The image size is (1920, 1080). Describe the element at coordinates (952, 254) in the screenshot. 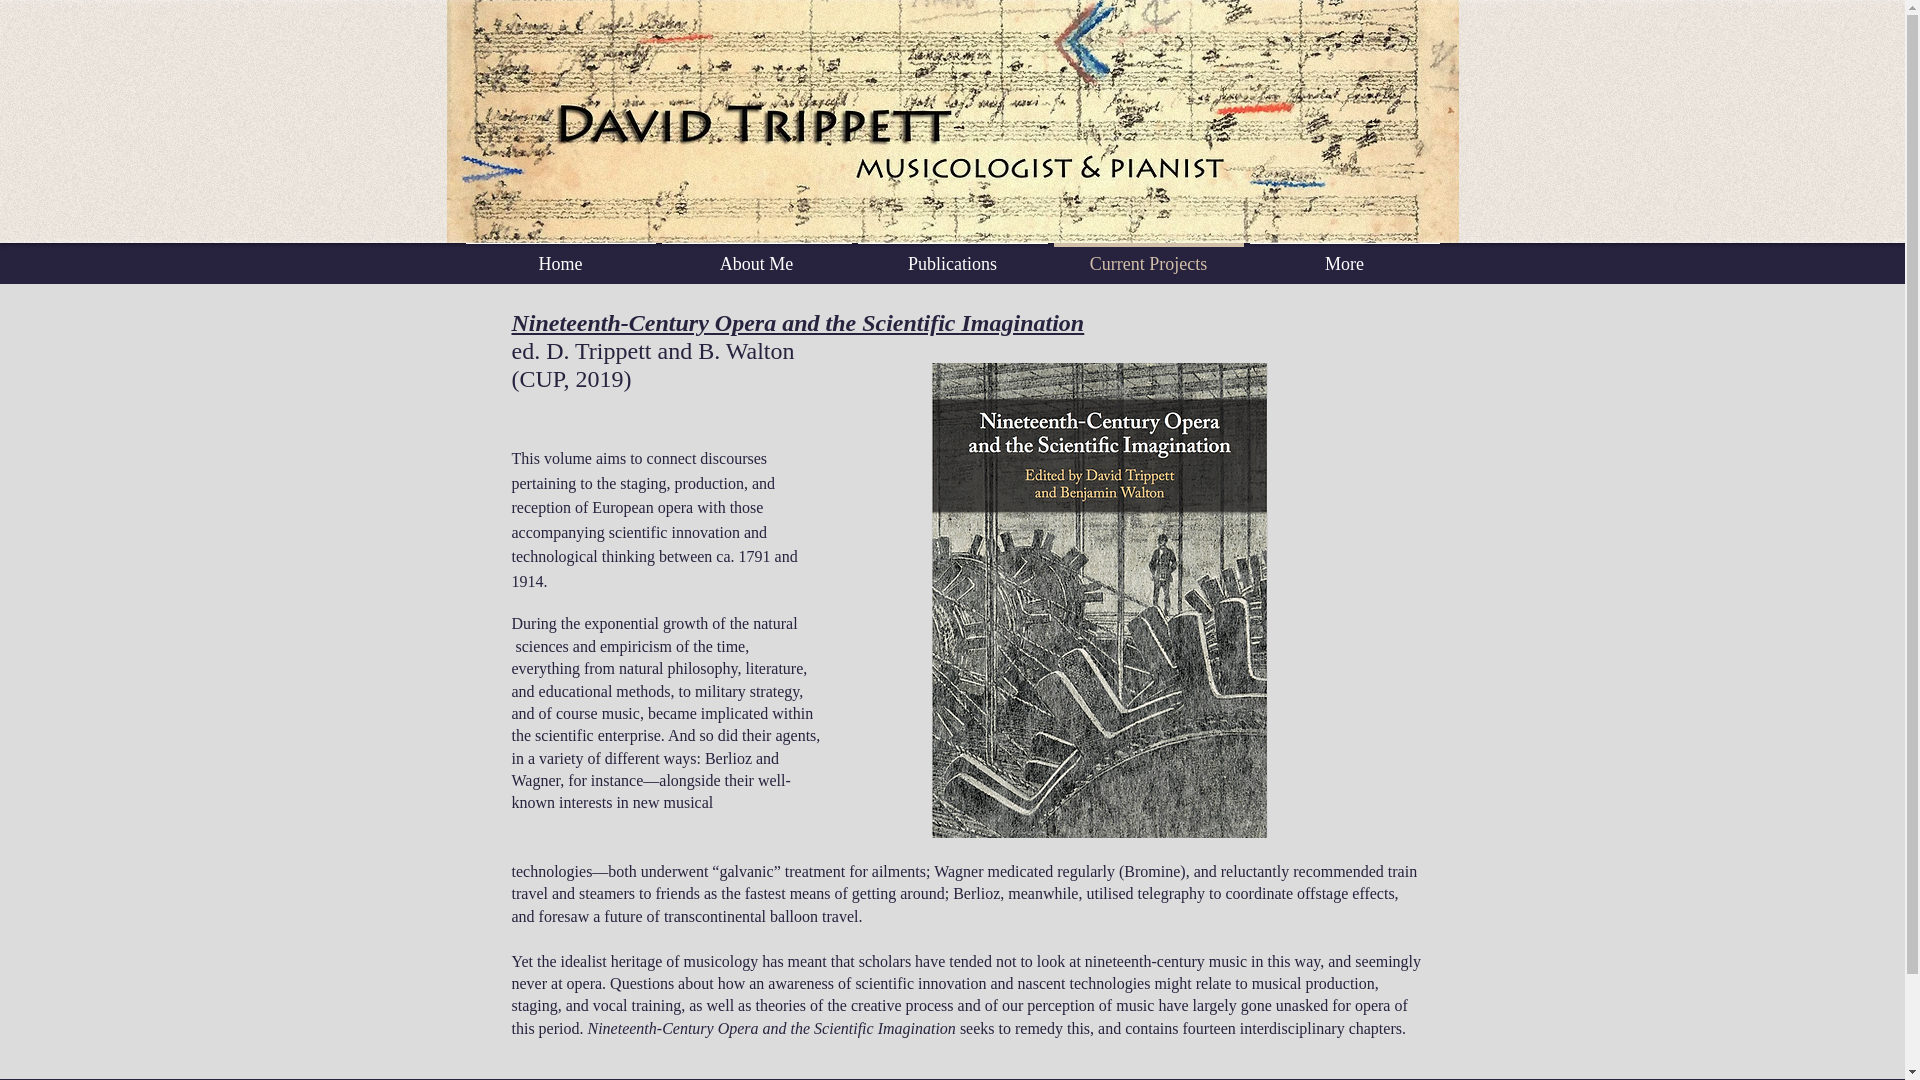

I see `Publications` at that location.